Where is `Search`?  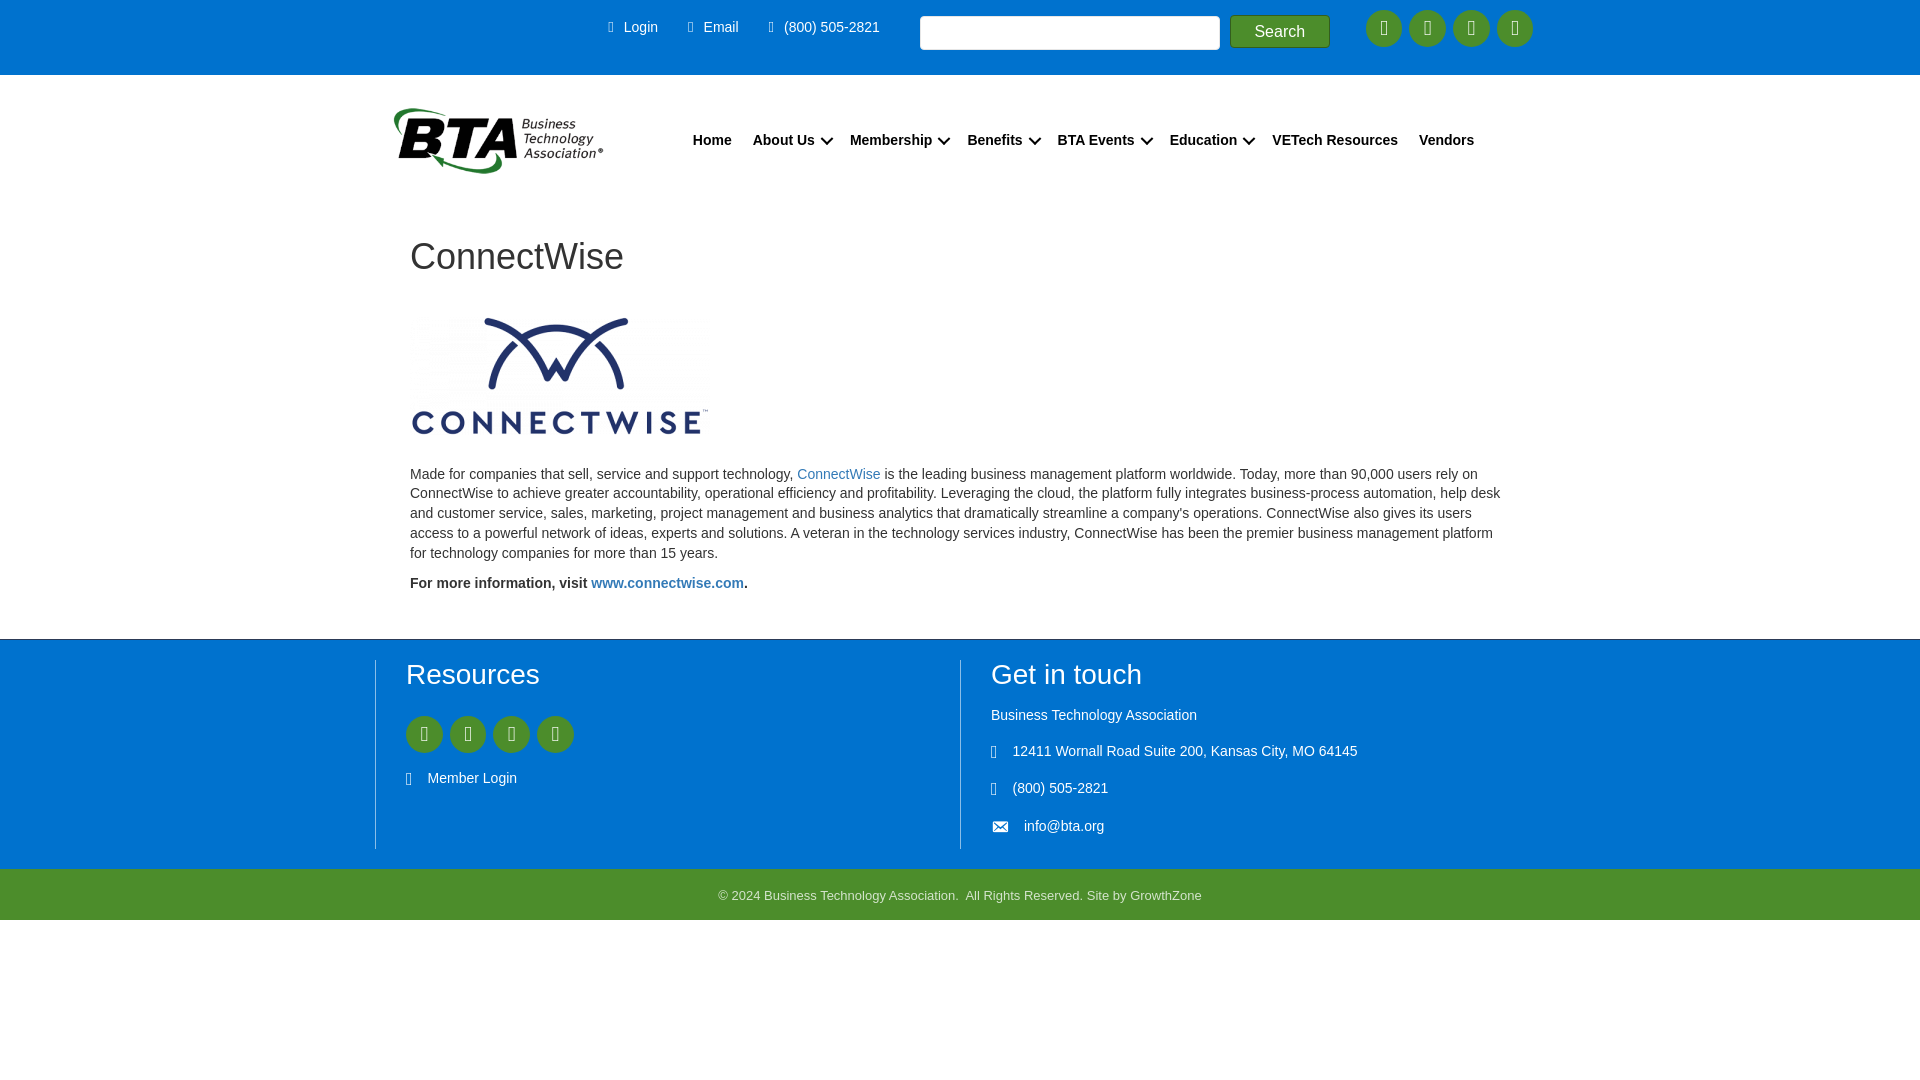
Search is located at coordinates (1280, 31).